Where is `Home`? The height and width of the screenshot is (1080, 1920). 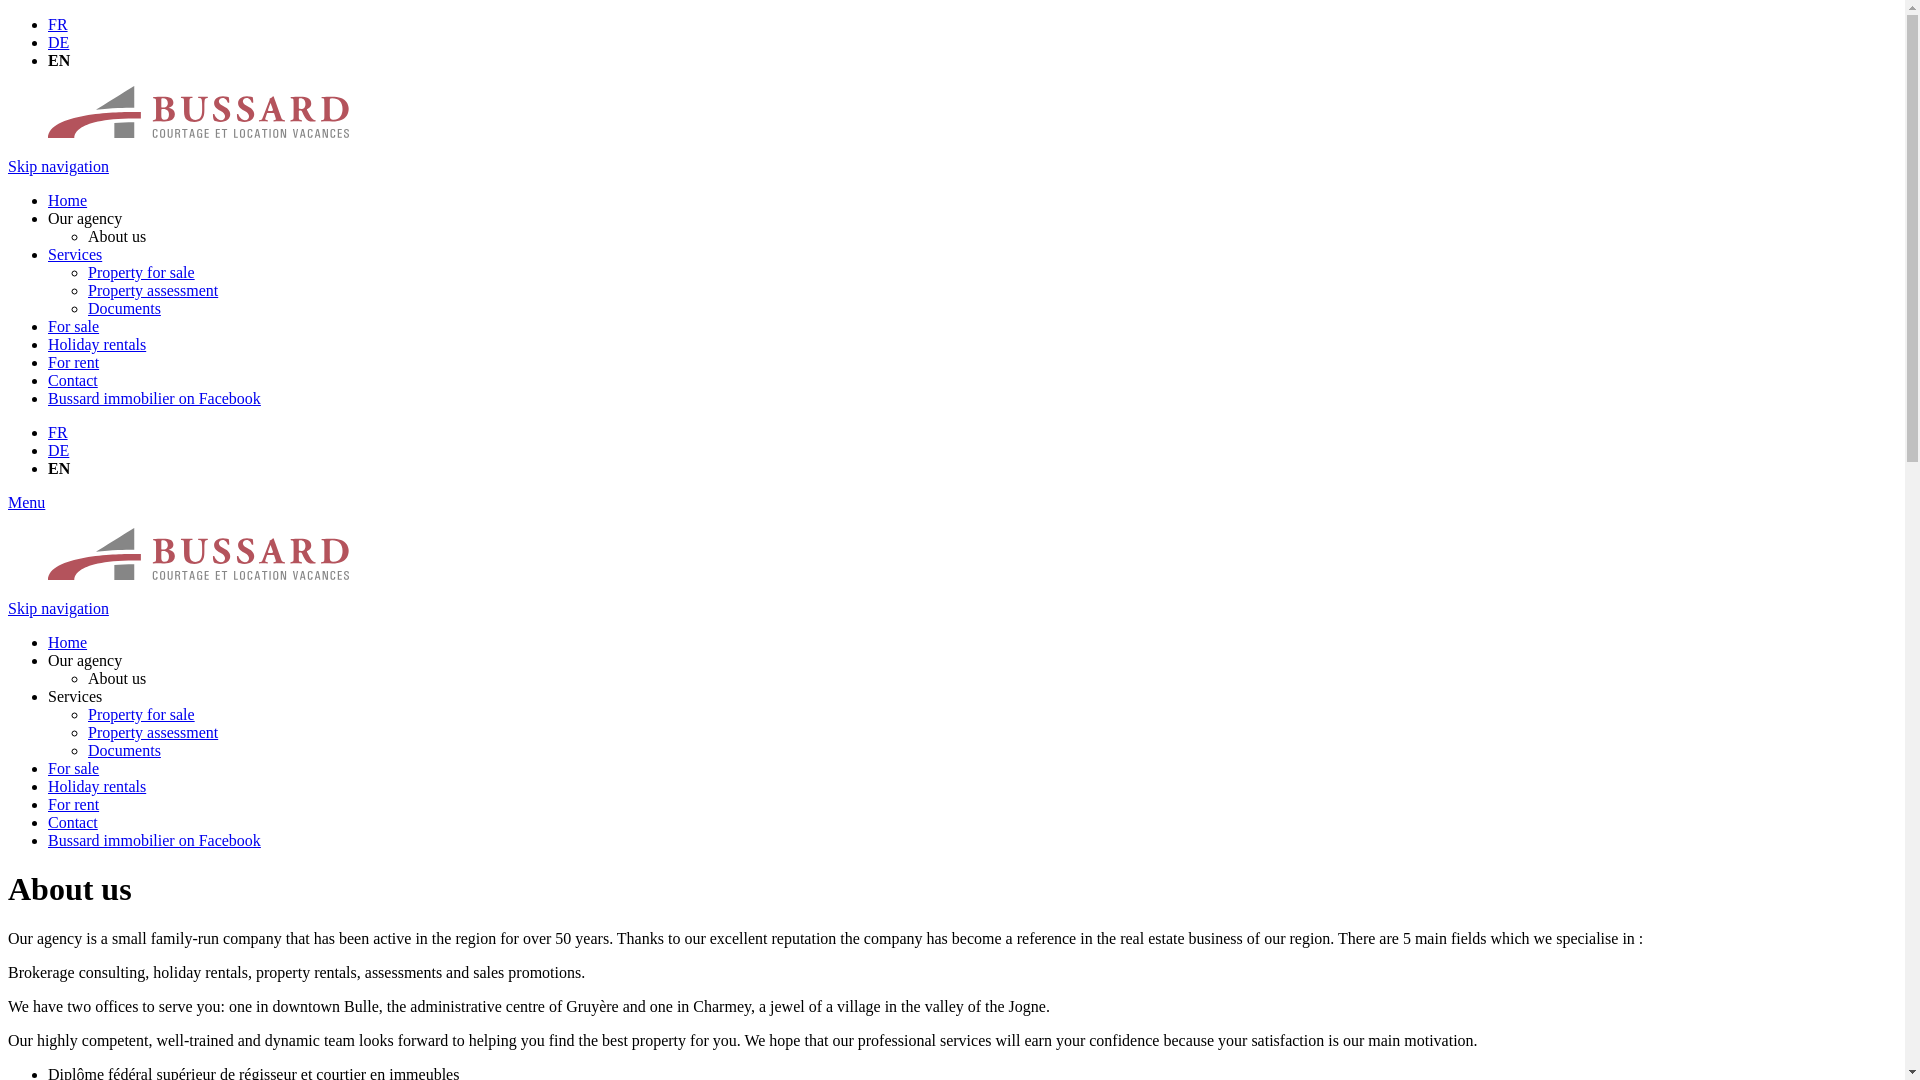
Home is located at coordinates (68, 642).